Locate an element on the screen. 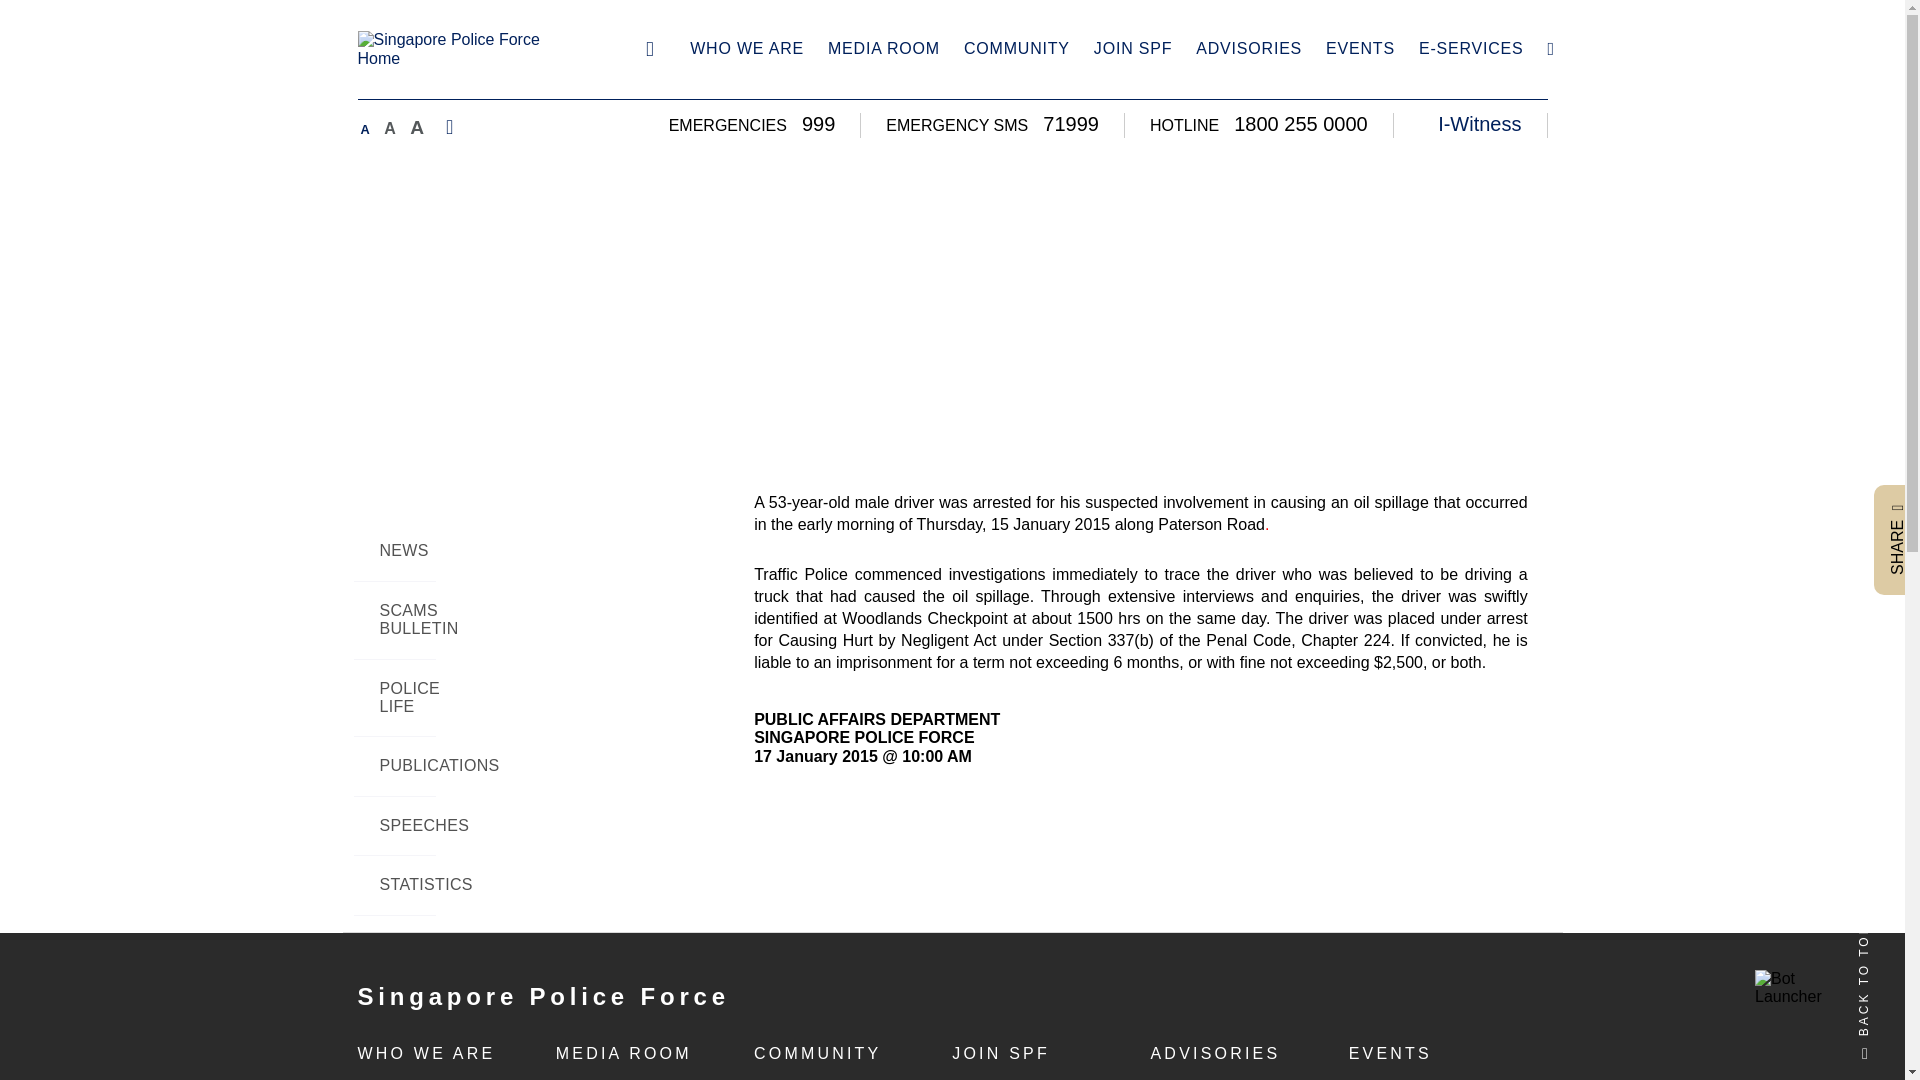 The height and width of the screenshot is (1080, 1920). Who We Are is located at coordinates (746, 50).